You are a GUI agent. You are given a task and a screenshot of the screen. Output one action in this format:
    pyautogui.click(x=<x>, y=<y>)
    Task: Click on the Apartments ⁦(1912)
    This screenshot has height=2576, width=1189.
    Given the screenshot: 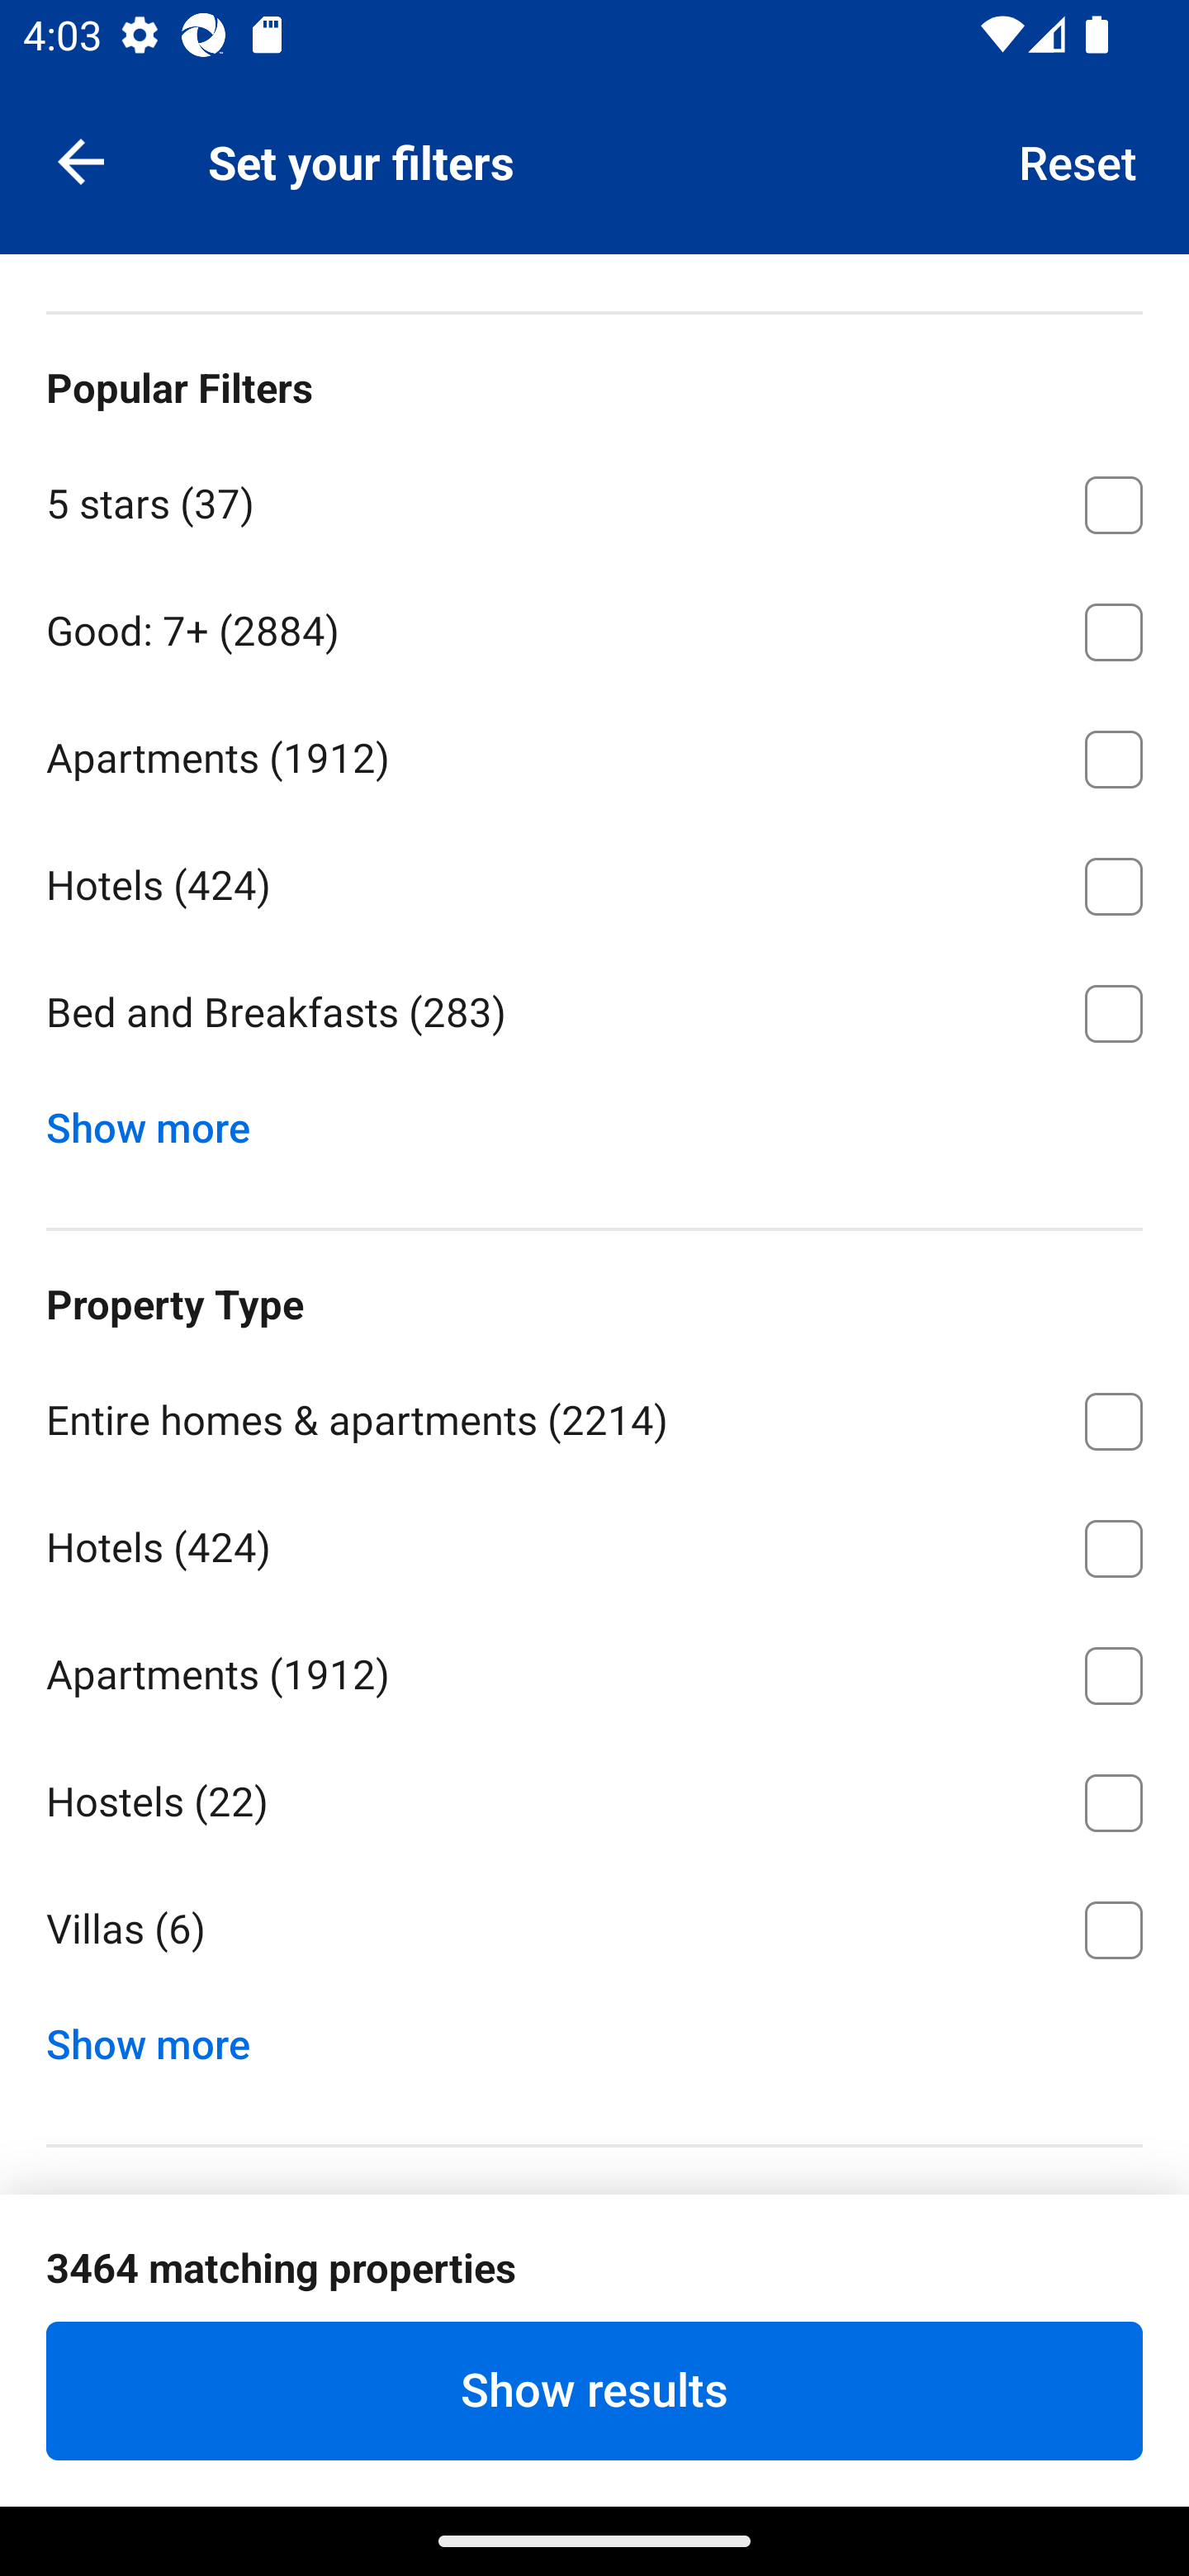 What is the action you would take?
    pyautogui.click(x=594, y=1669)
    